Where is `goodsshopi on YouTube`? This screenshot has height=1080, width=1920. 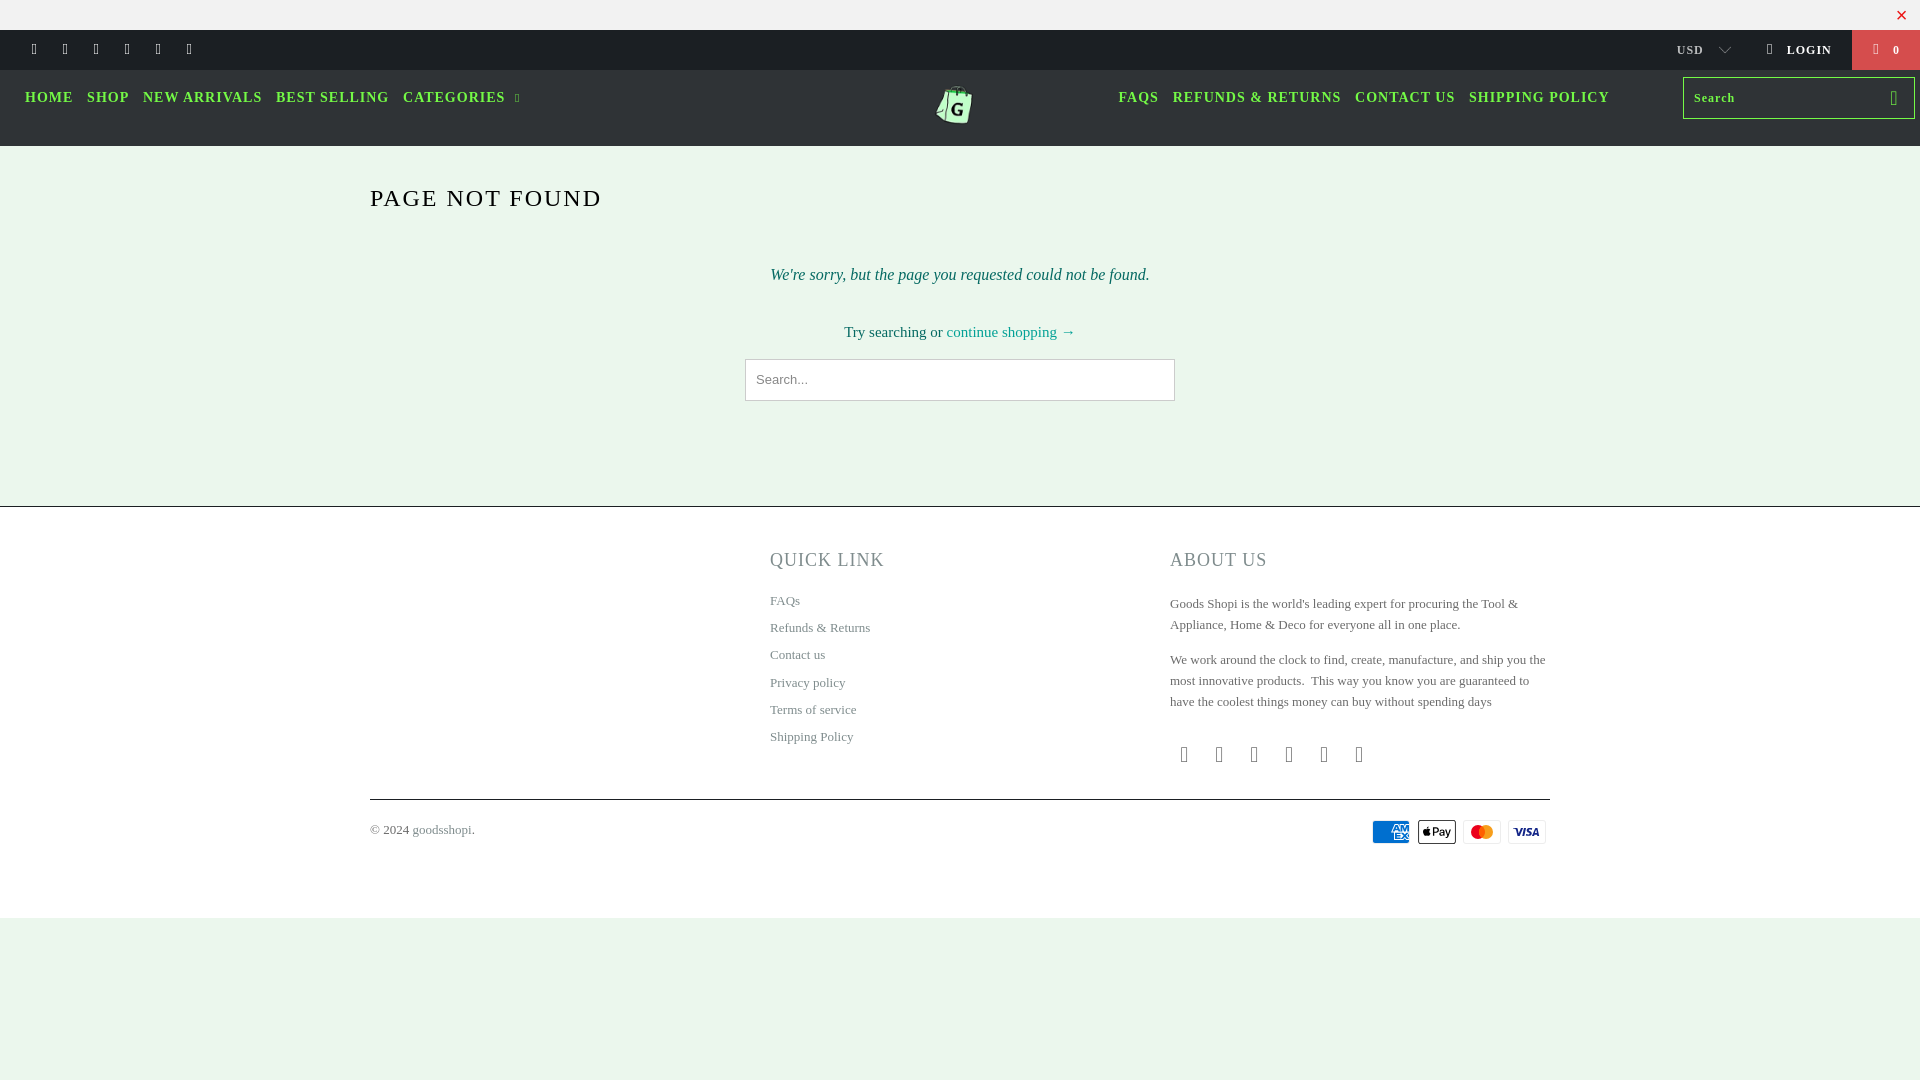
goodsshopi on YouTube is located at coordinates (94, 50).